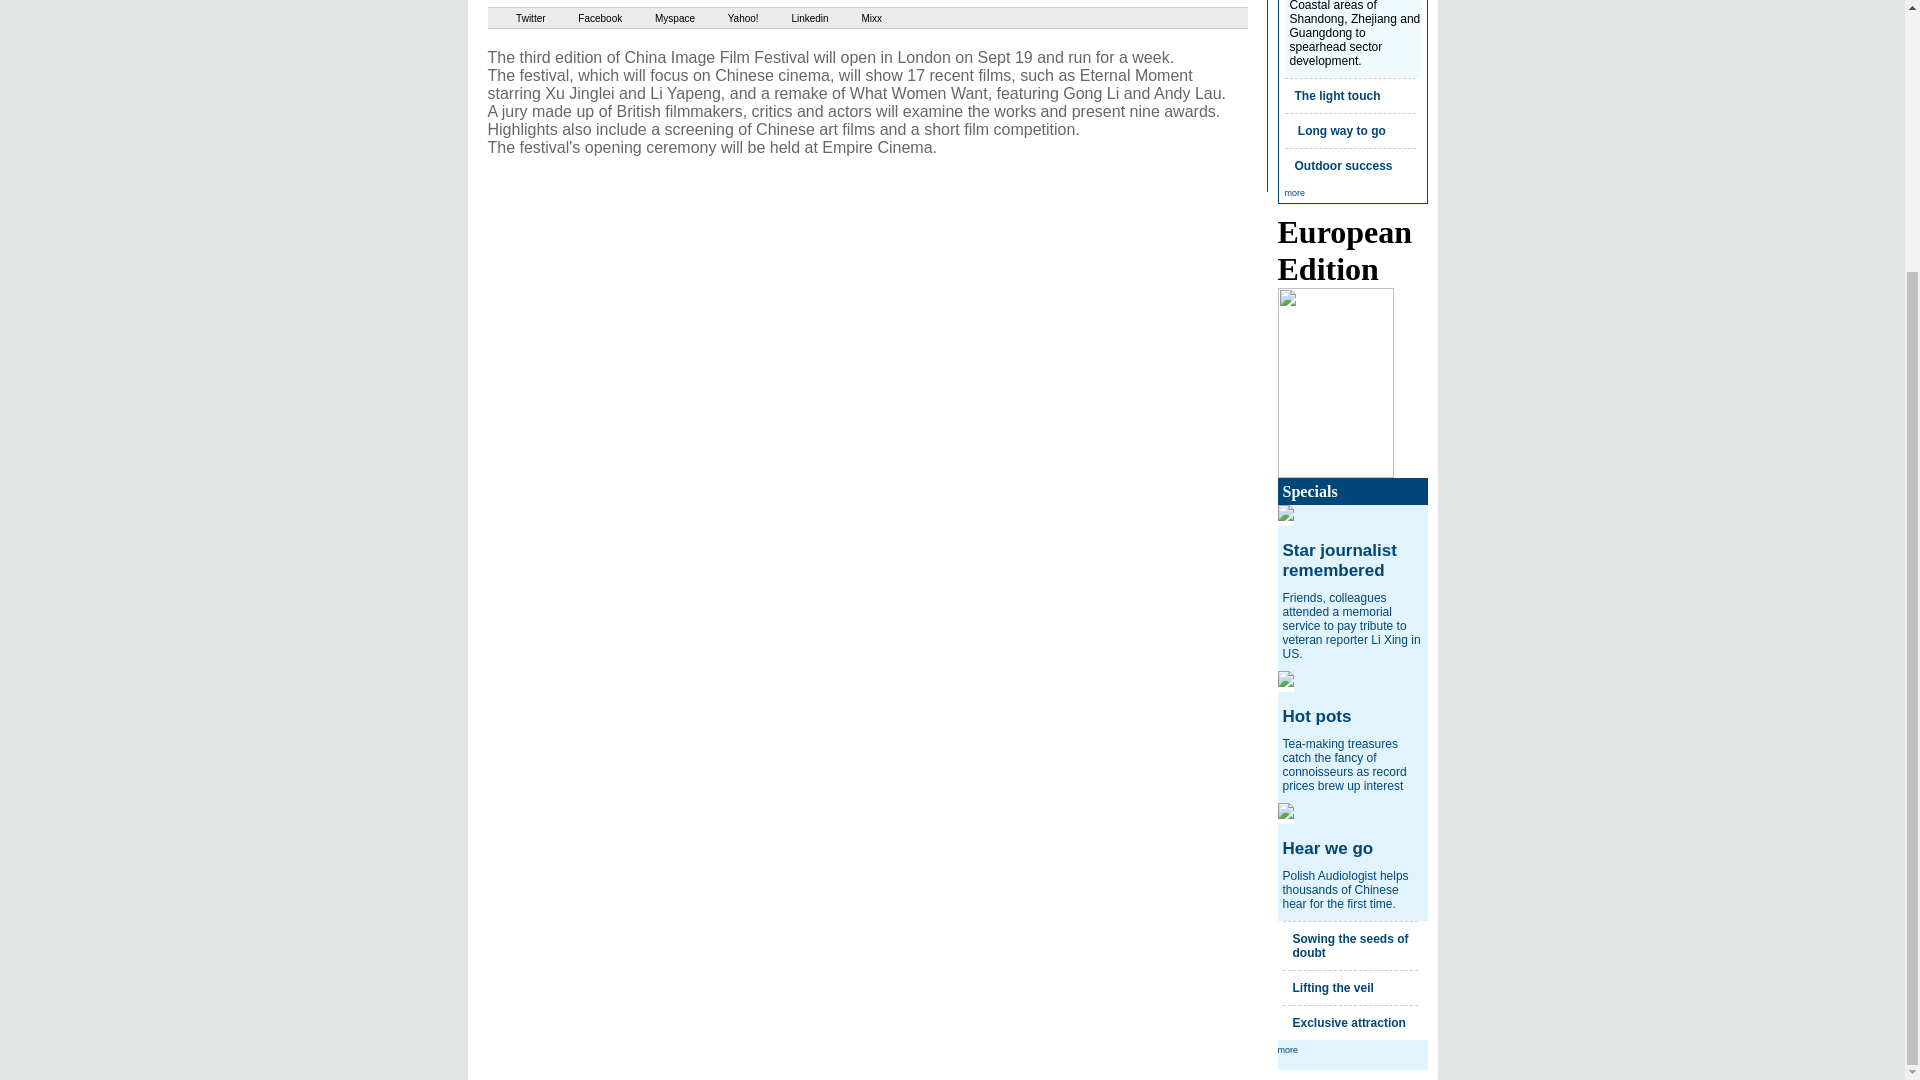 The width and height of the screenshot is (1920, 1080). I want to click on Share to Mixx, so click(857, 18).